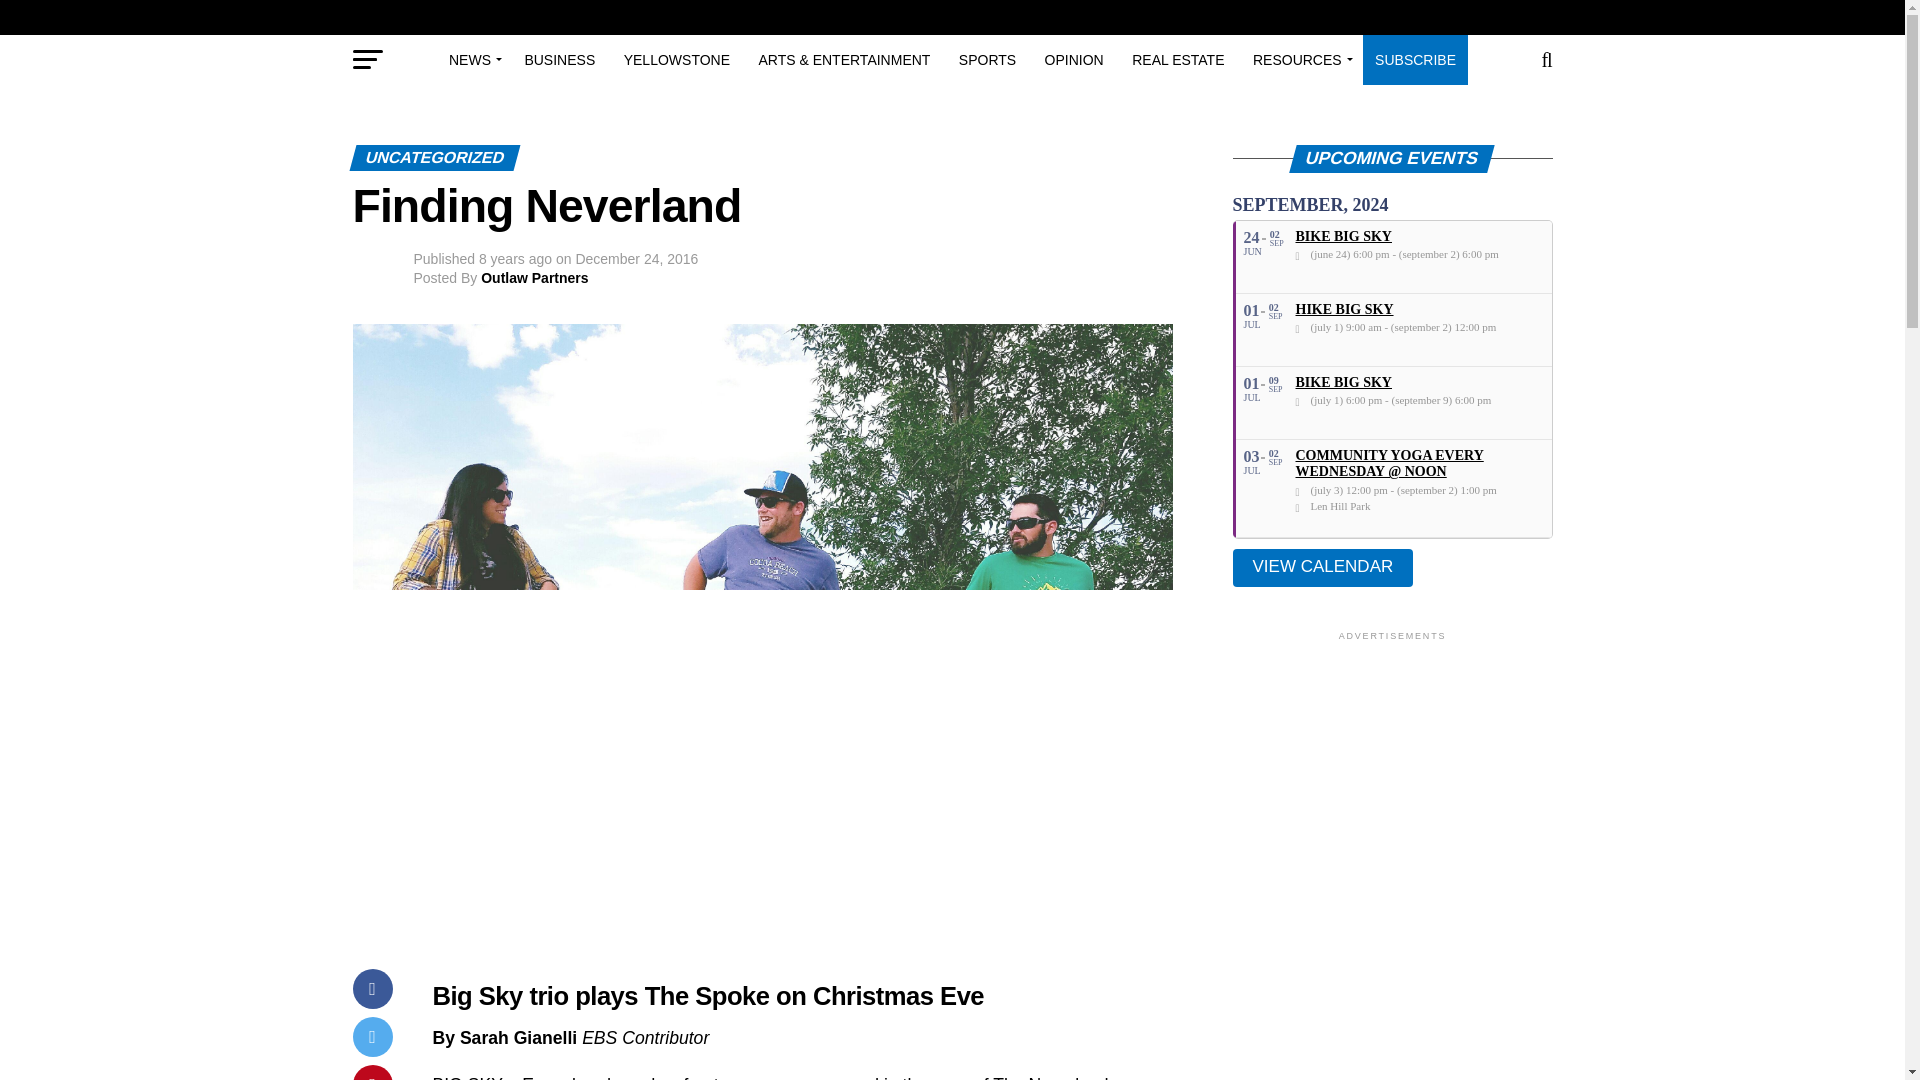 The height and width of the screenshot is (1080, 1920). What do you see at coordinates (1074, 60) in the screenshot?
I see `OPINION` at bounding box center [1074, 60].